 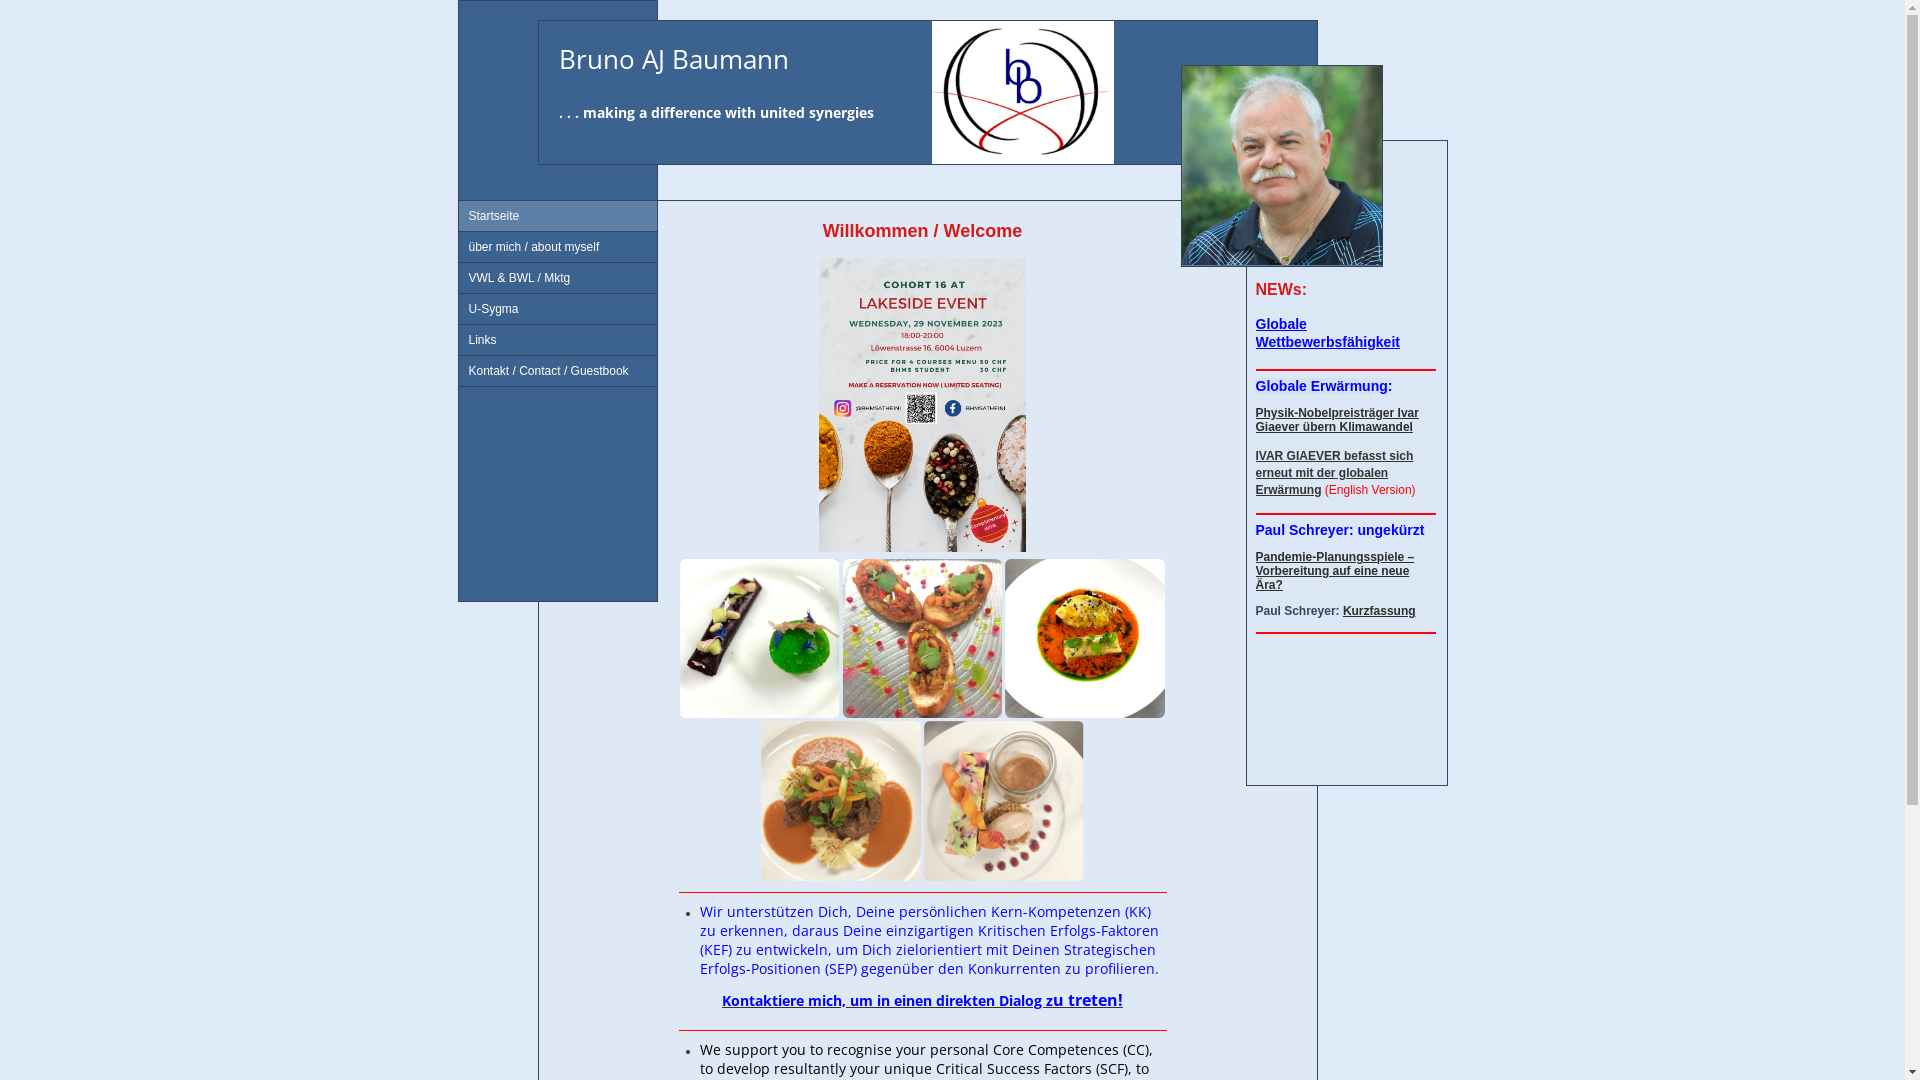 What do you see at coordinates (557, 310) in the screenshot?
I see `U-Sygma` at bounding box center [557, 310].